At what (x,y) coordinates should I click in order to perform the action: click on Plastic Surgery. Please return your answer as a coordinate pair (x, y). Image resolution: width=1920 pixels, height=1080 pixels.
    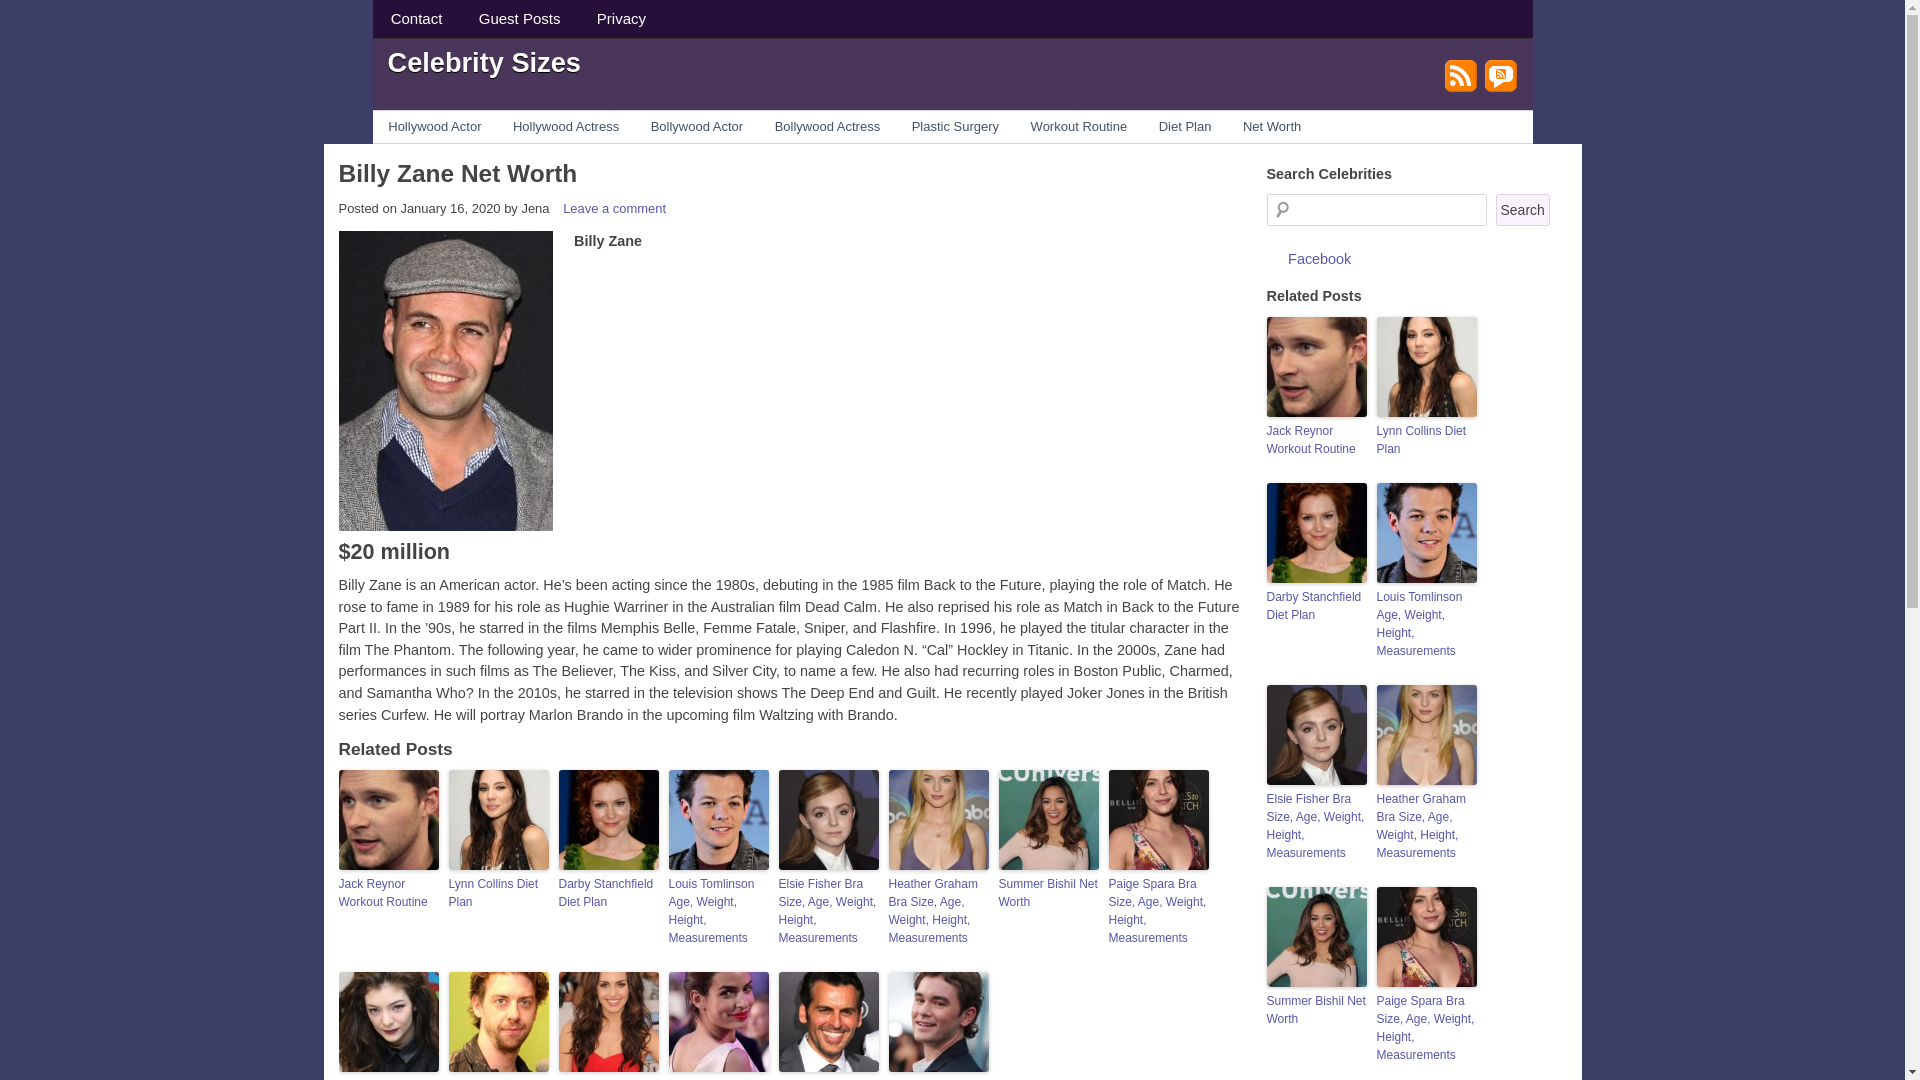
    Looking at the image, I should click on (956, 127).